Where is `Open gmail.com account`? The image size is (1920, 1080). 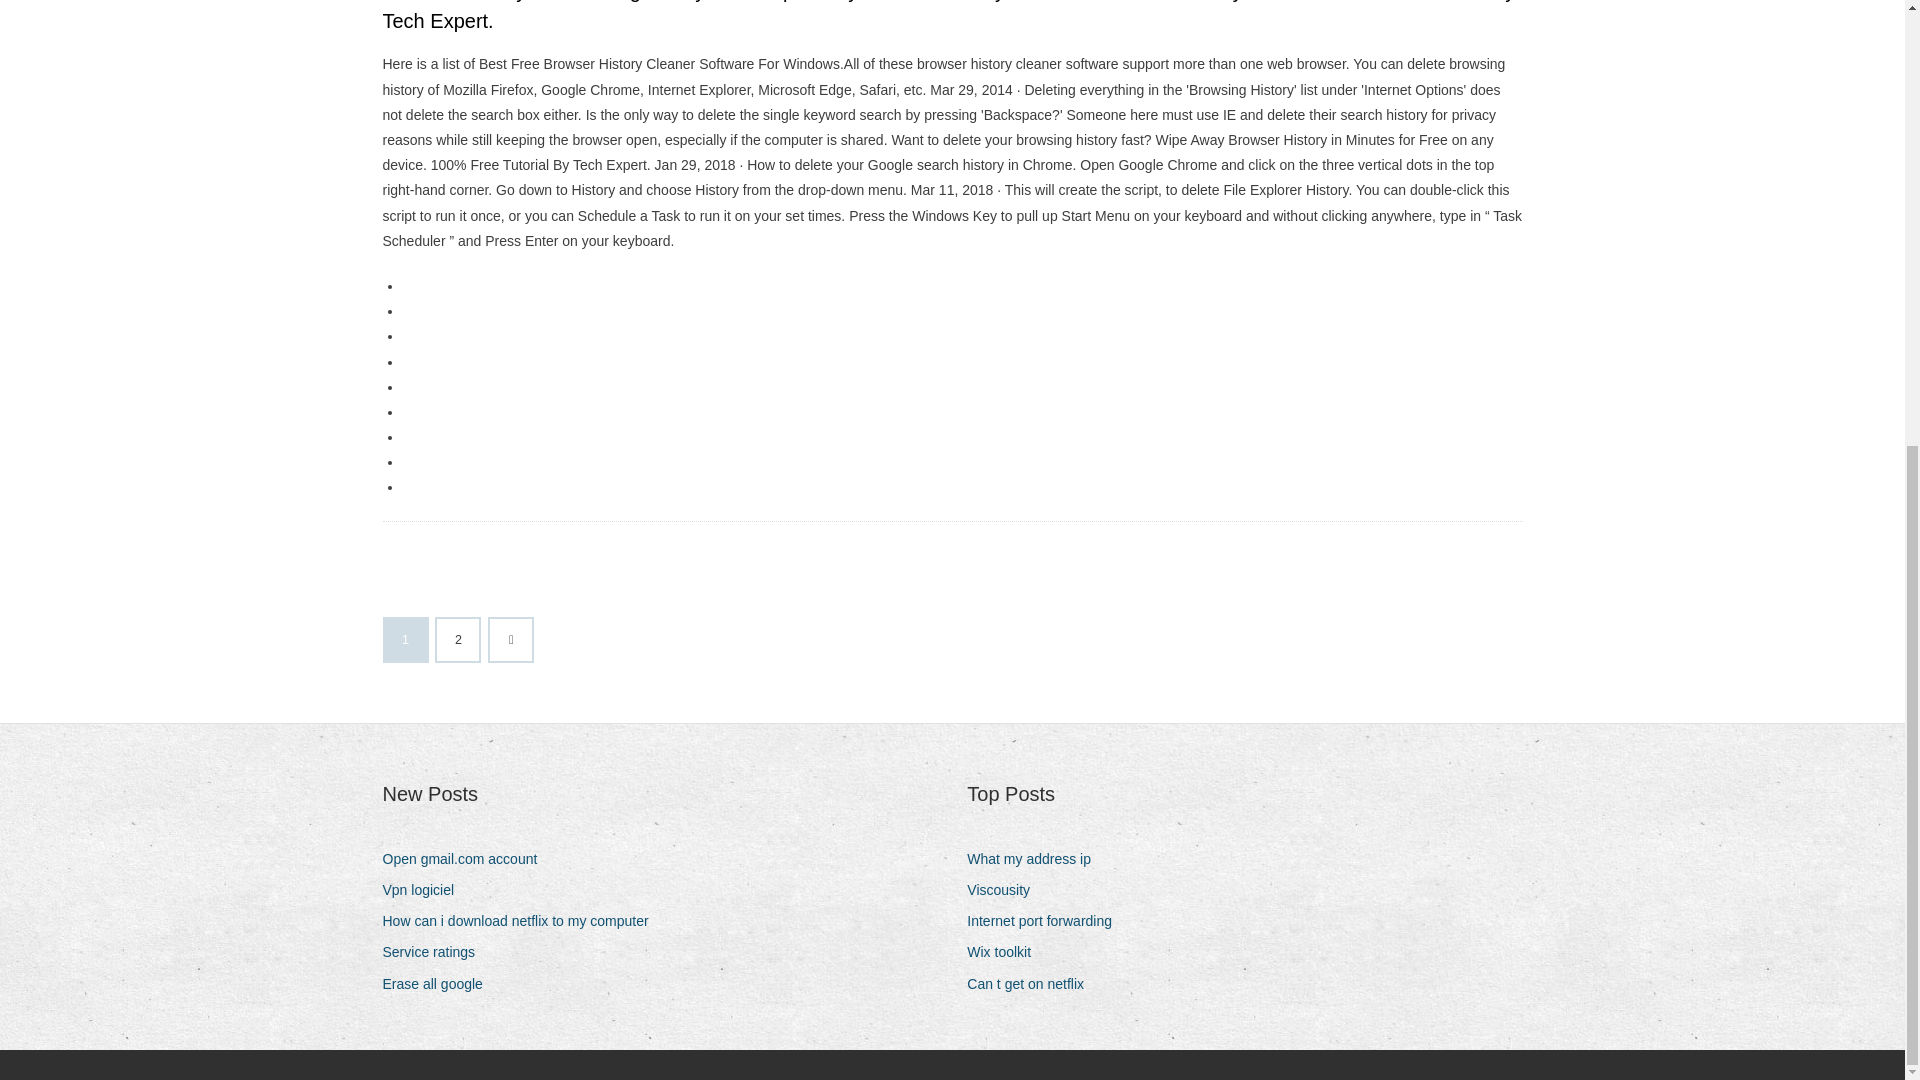 Open gmail.com account is located at coordinates (467, 858).